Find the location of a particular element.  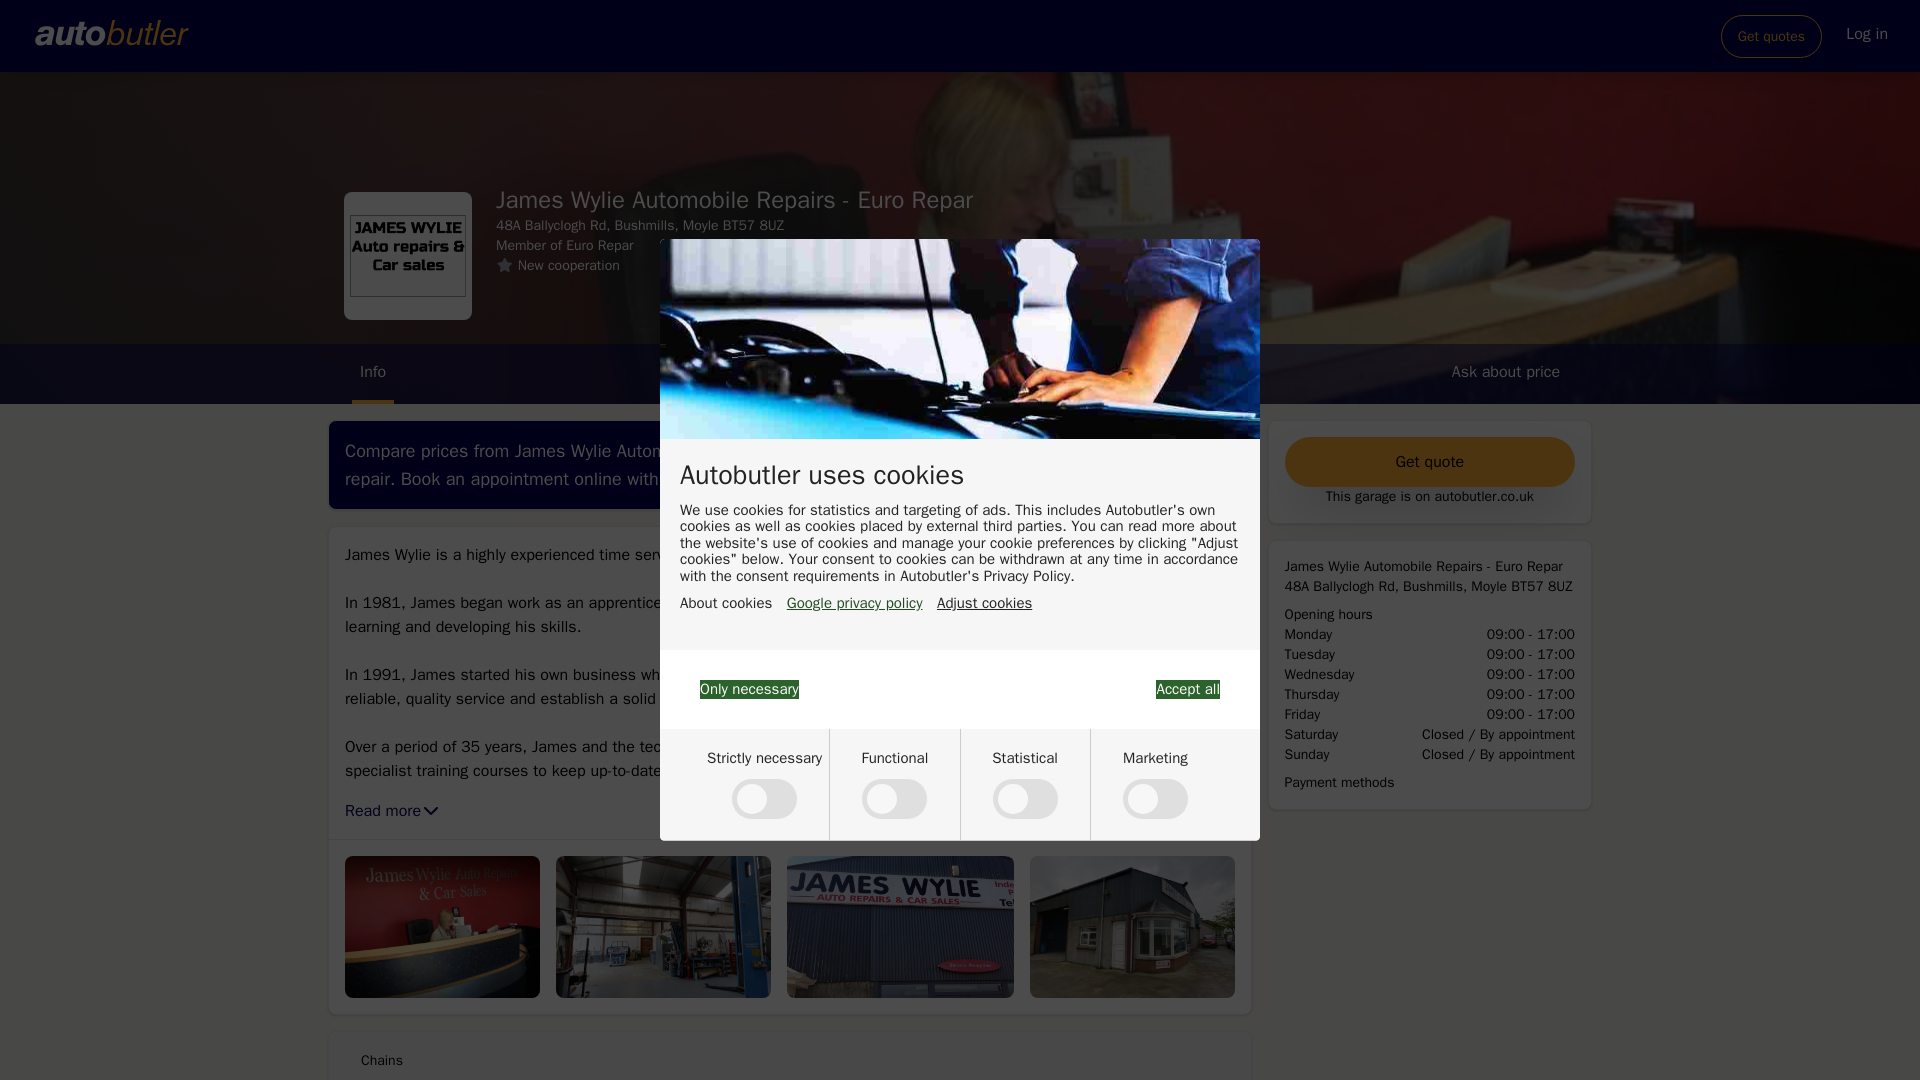

Accept all is located at coordinates (1187, 689).